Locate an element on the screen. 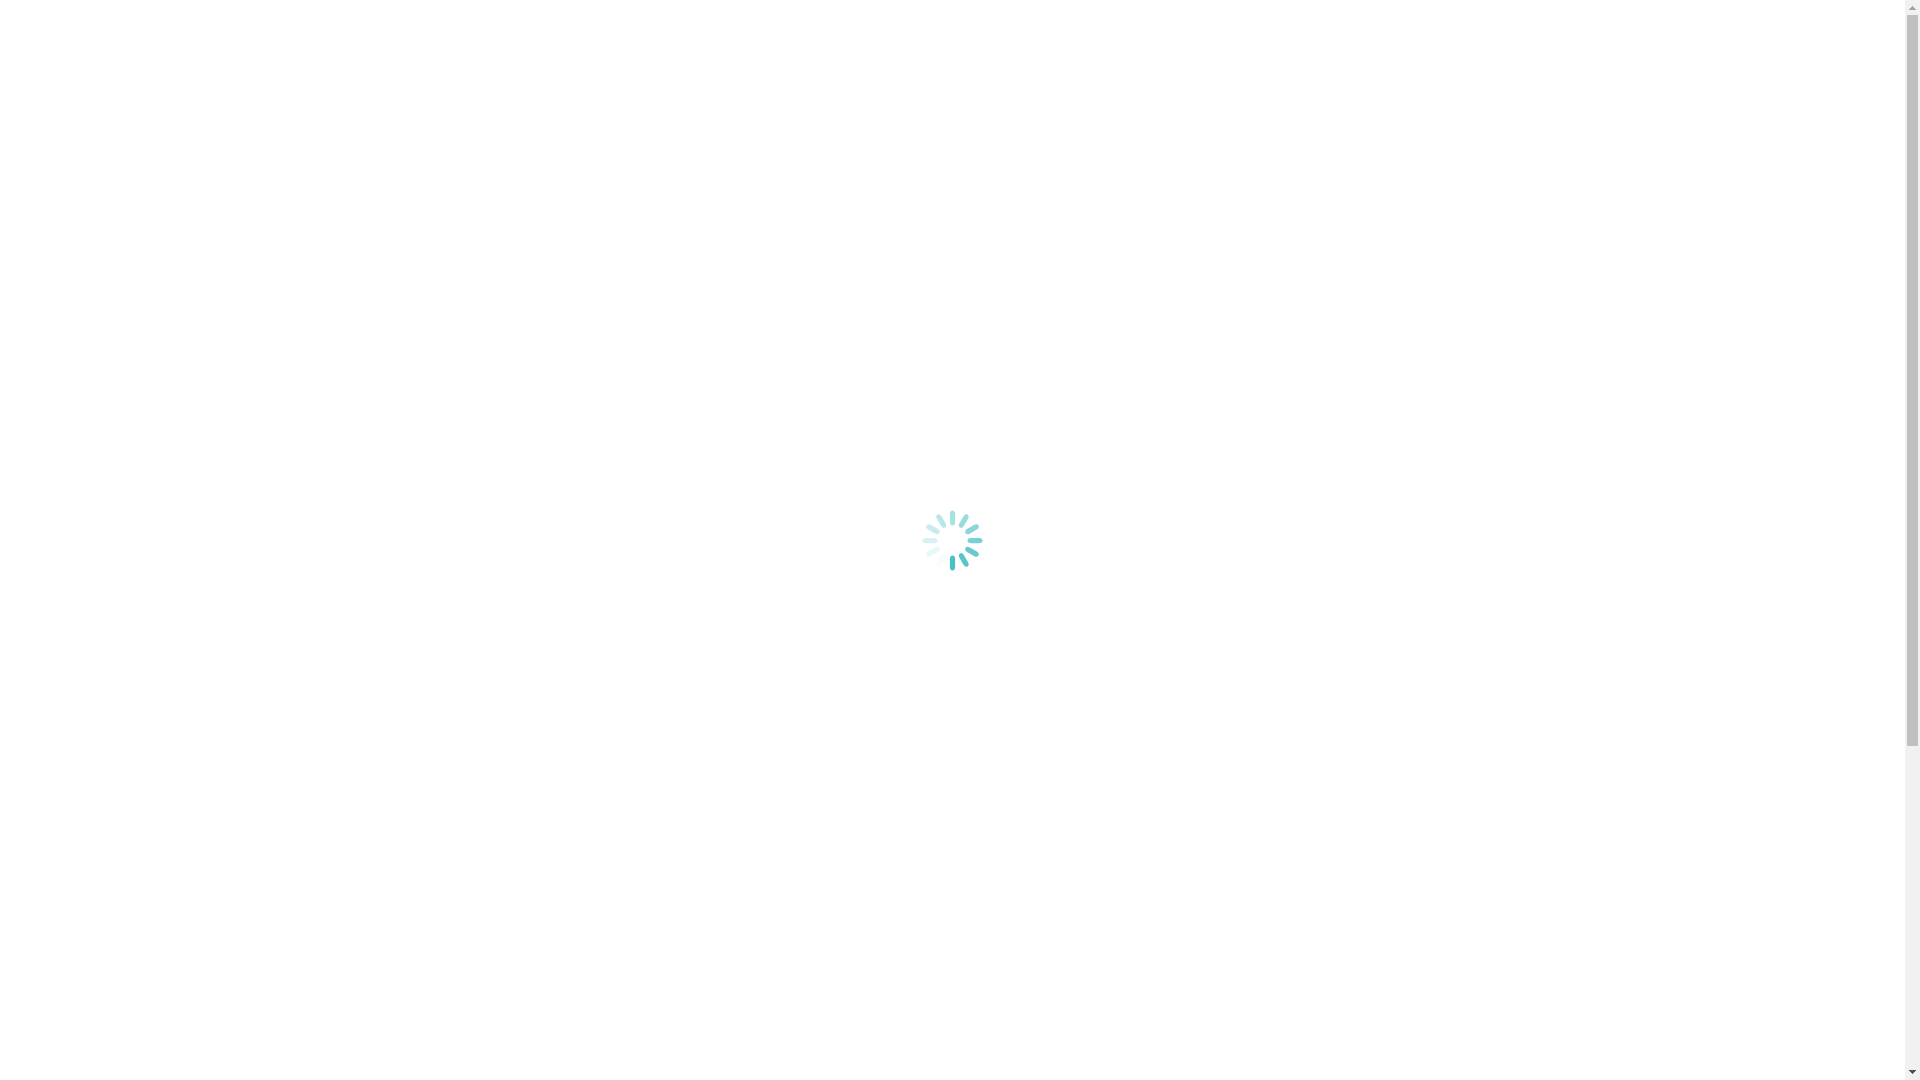 Image resolution: width=1920 pixels, height=1080 pixels. HOW IT WORKS is located at coordinates (813, 114).